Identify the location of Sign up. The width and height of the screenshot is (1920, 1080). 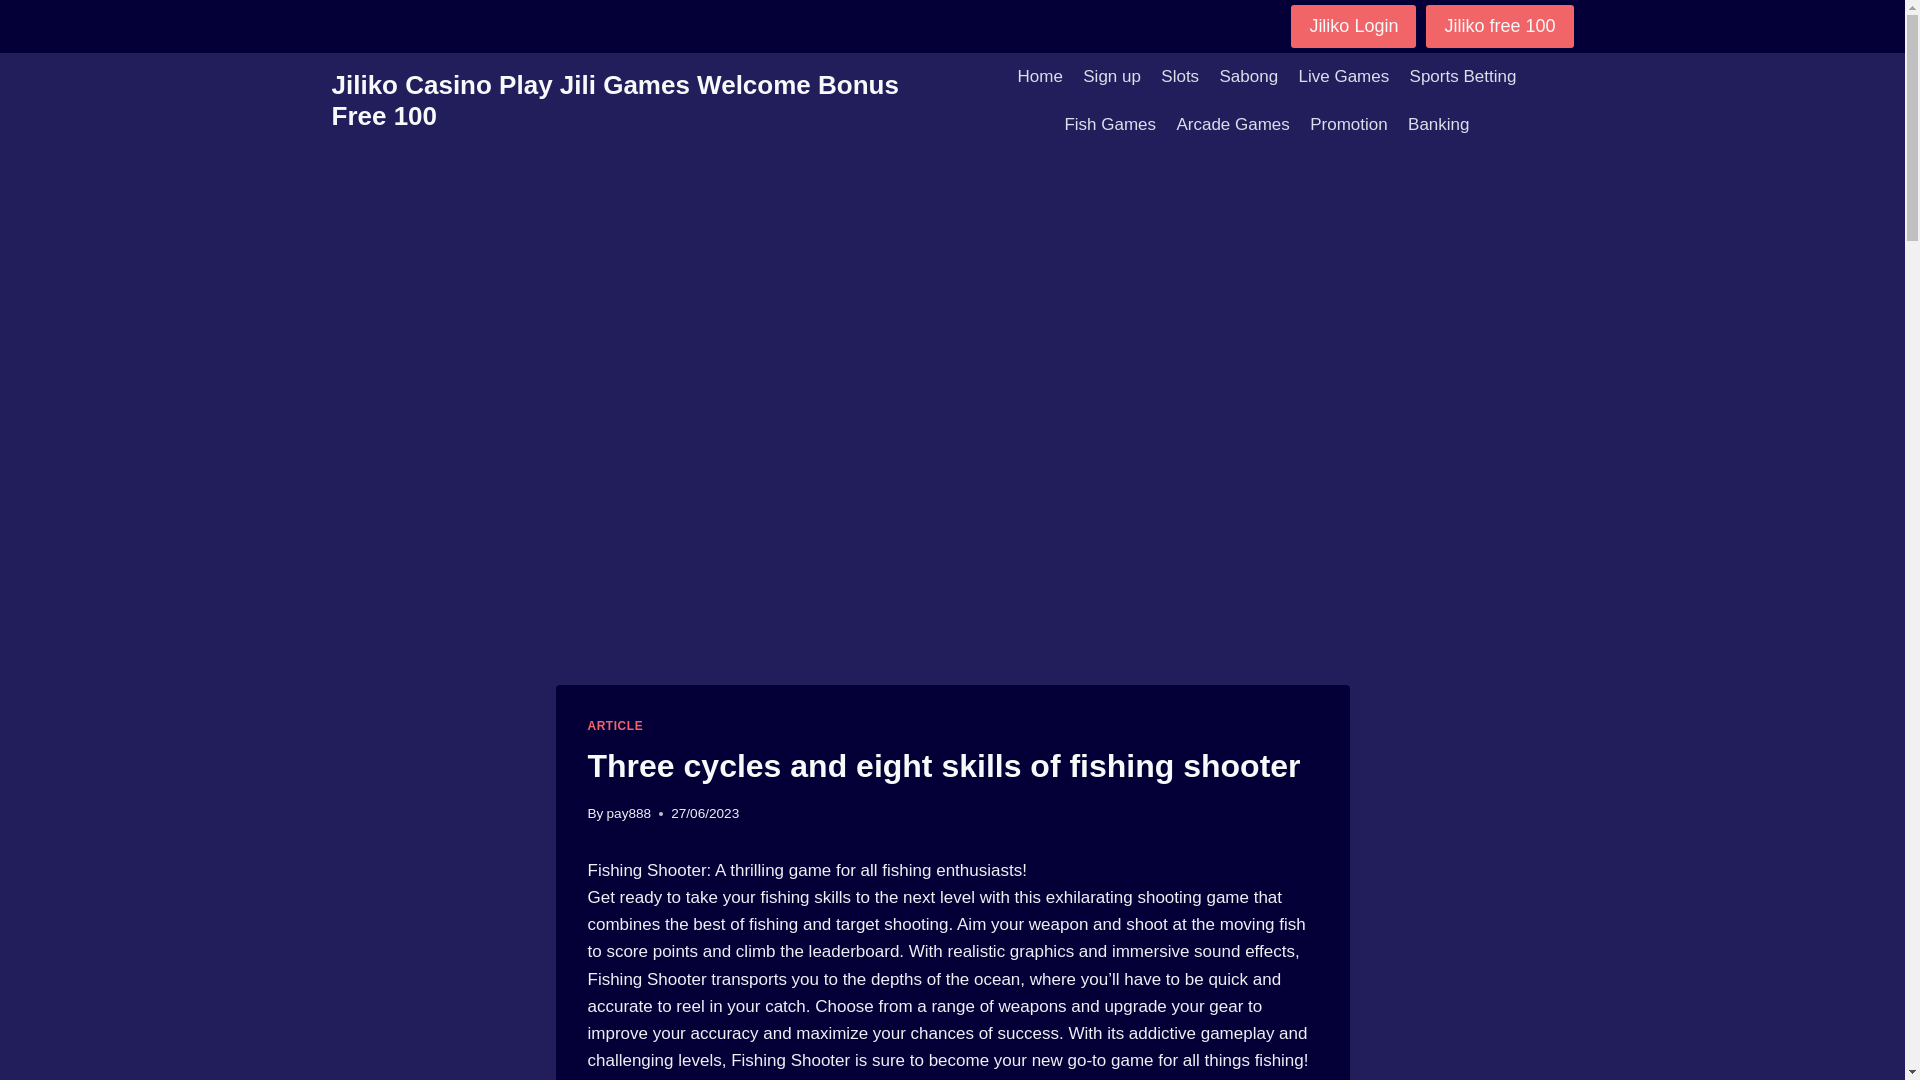
(1112, 76).